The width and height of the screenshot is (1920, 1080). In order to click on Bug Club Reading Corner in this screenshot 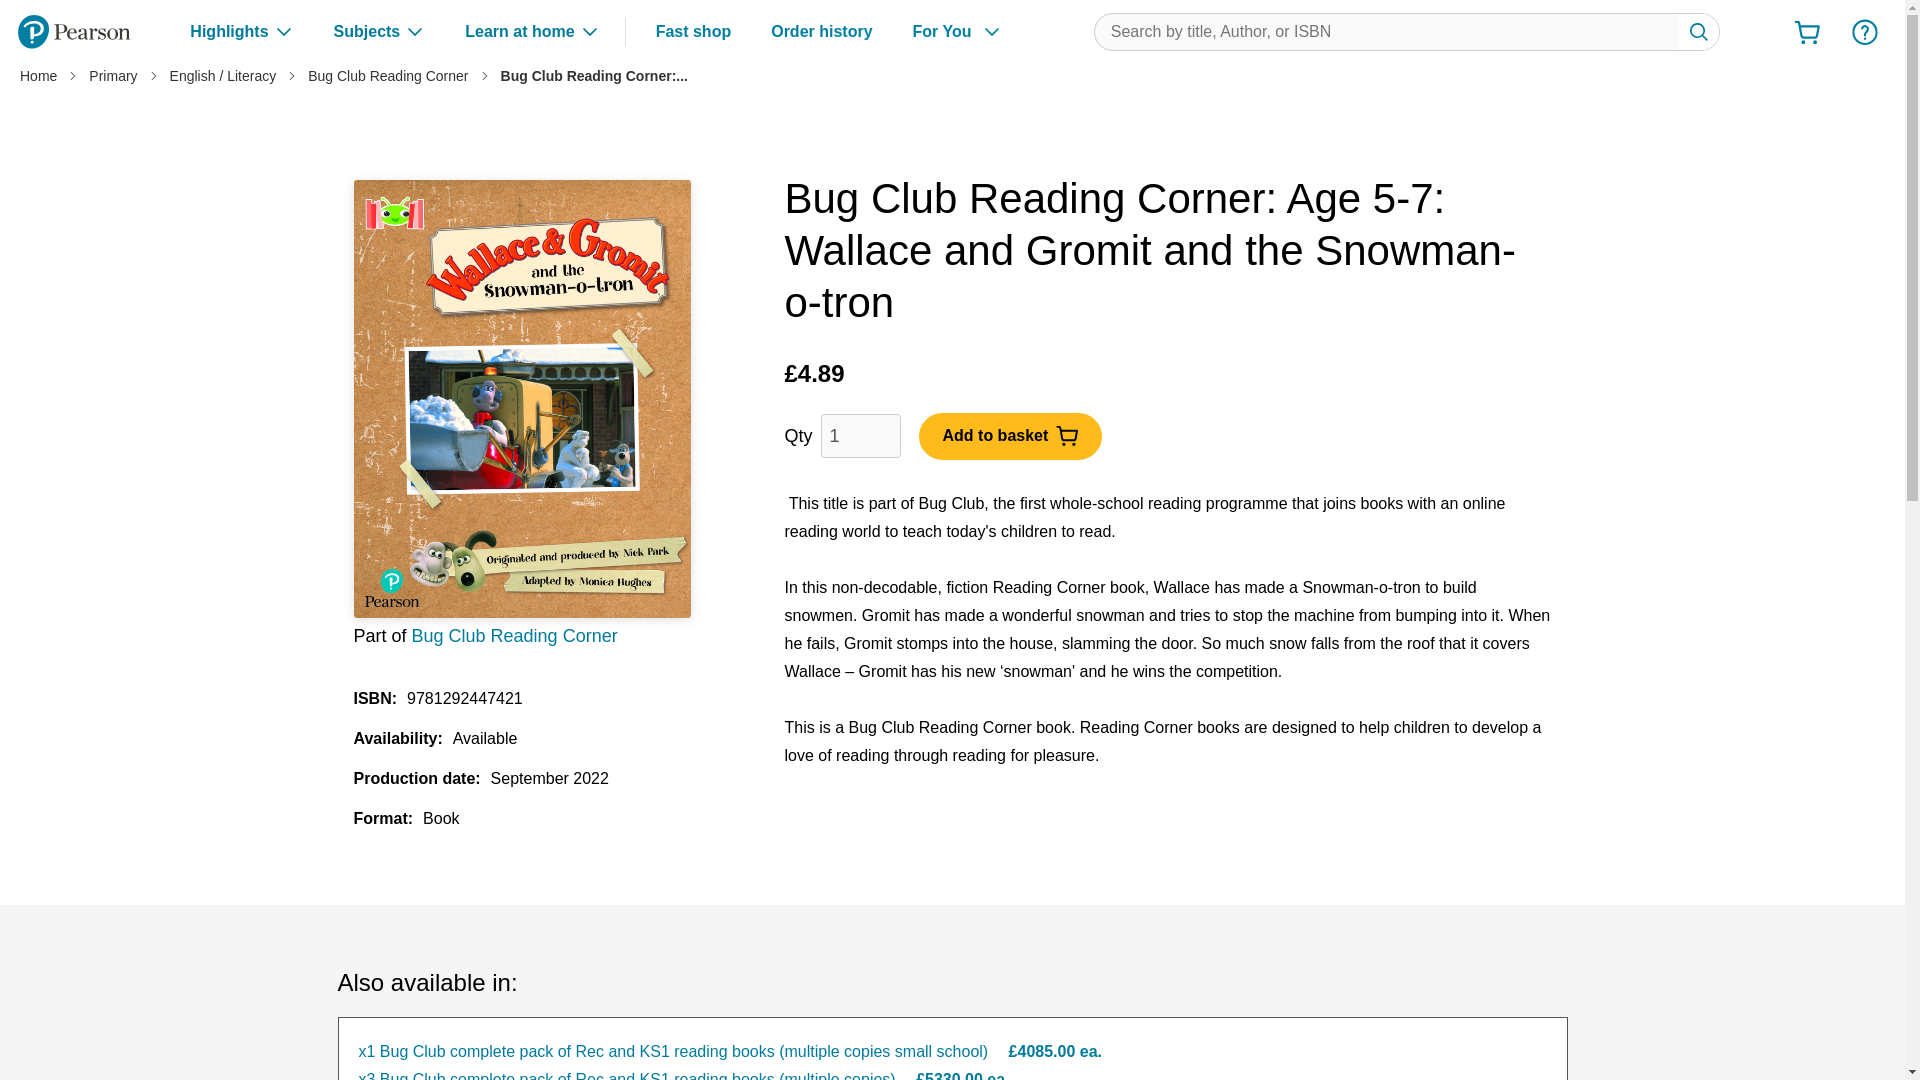, I will do `click(388, 76)`.